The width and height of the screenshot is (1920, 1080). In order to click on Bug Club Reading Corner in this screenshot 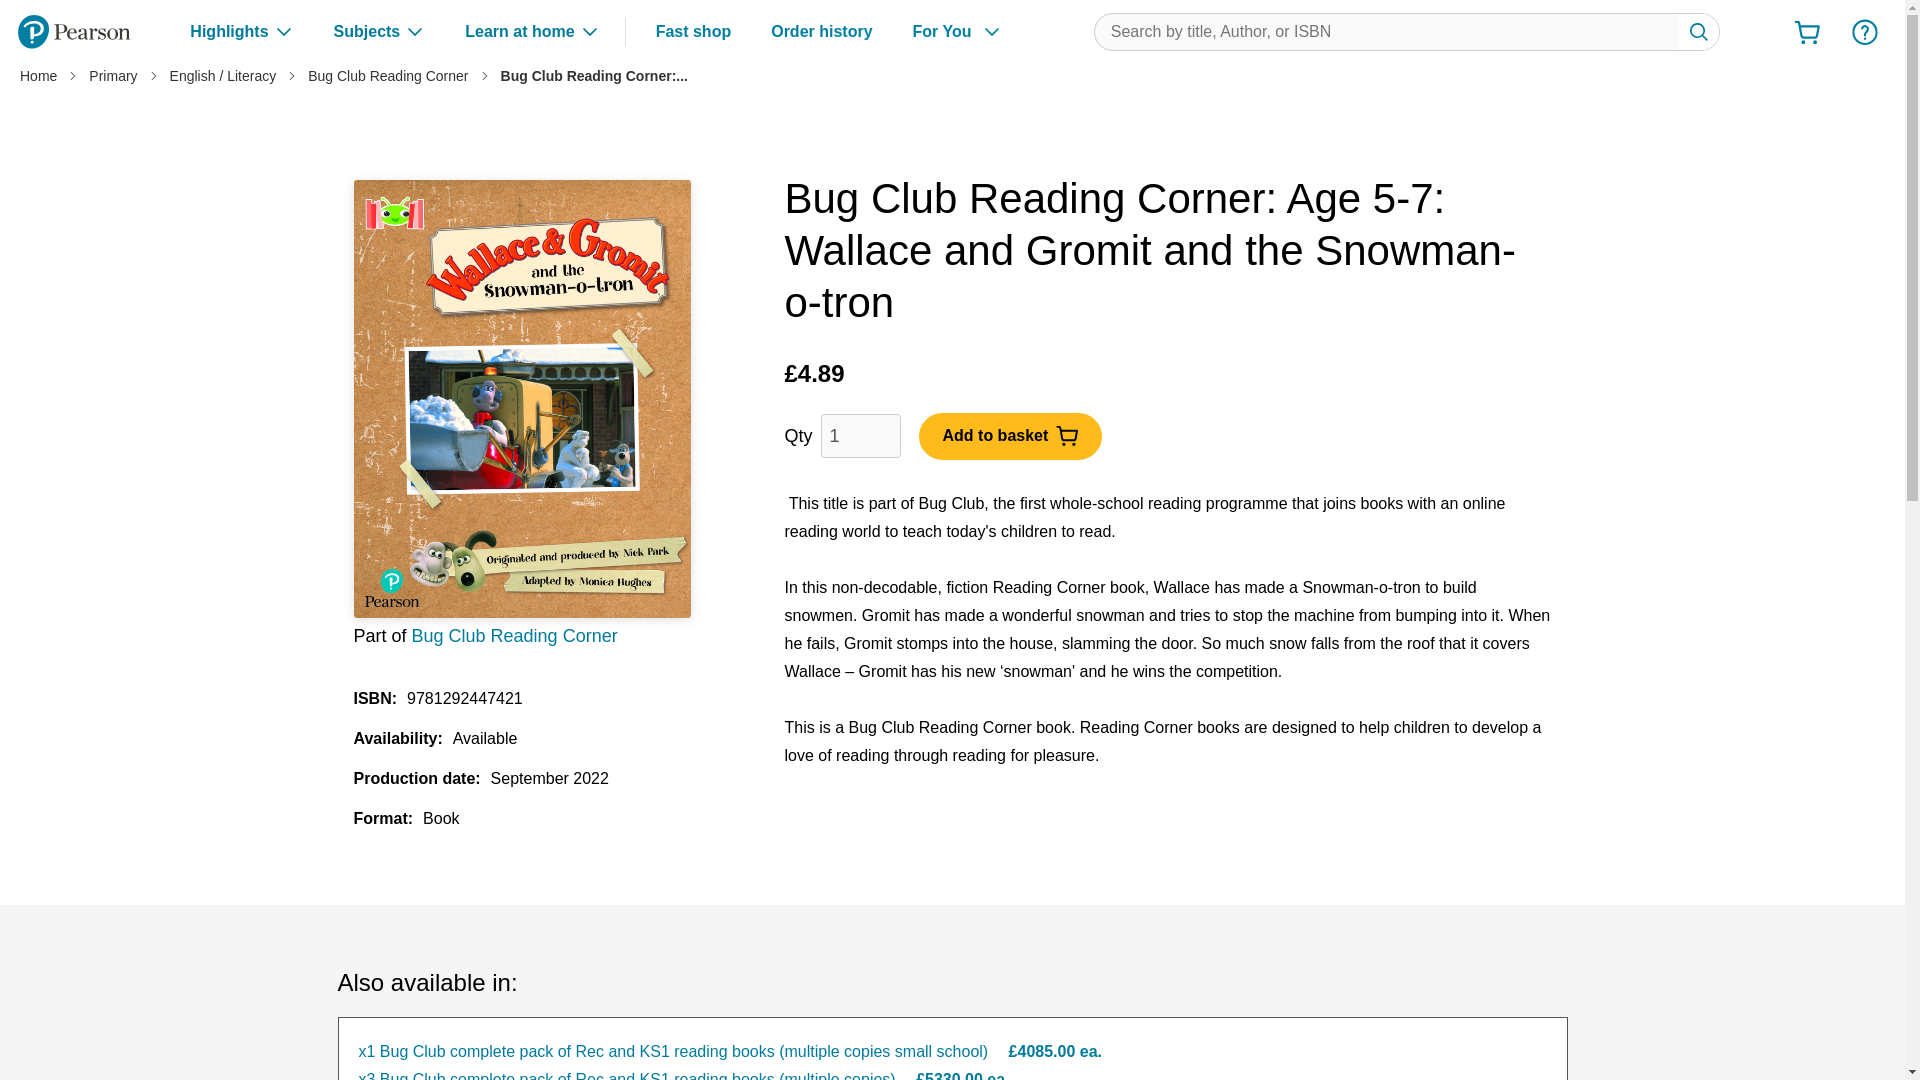, I will do `click(388, 76)`.